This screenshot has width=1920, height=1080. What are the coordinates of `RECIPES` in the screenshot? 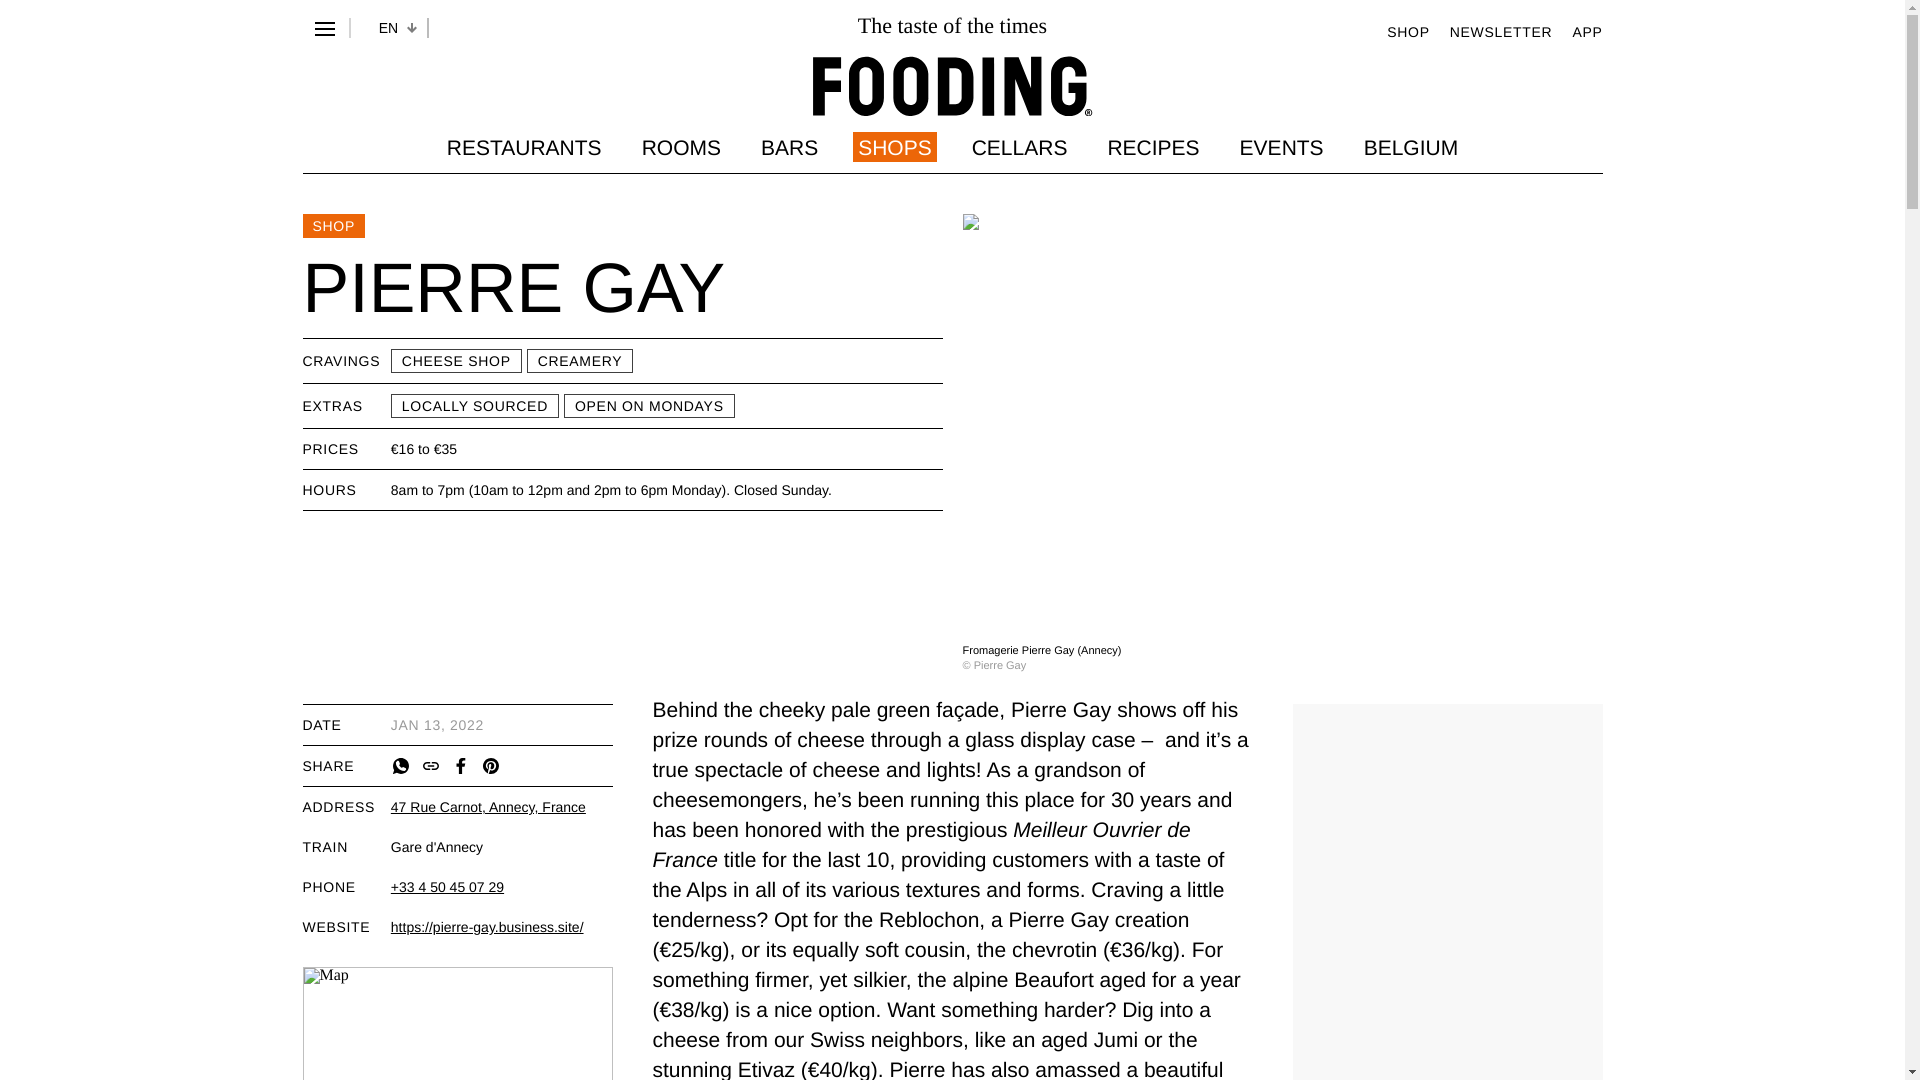 It's located at (1152, 146).